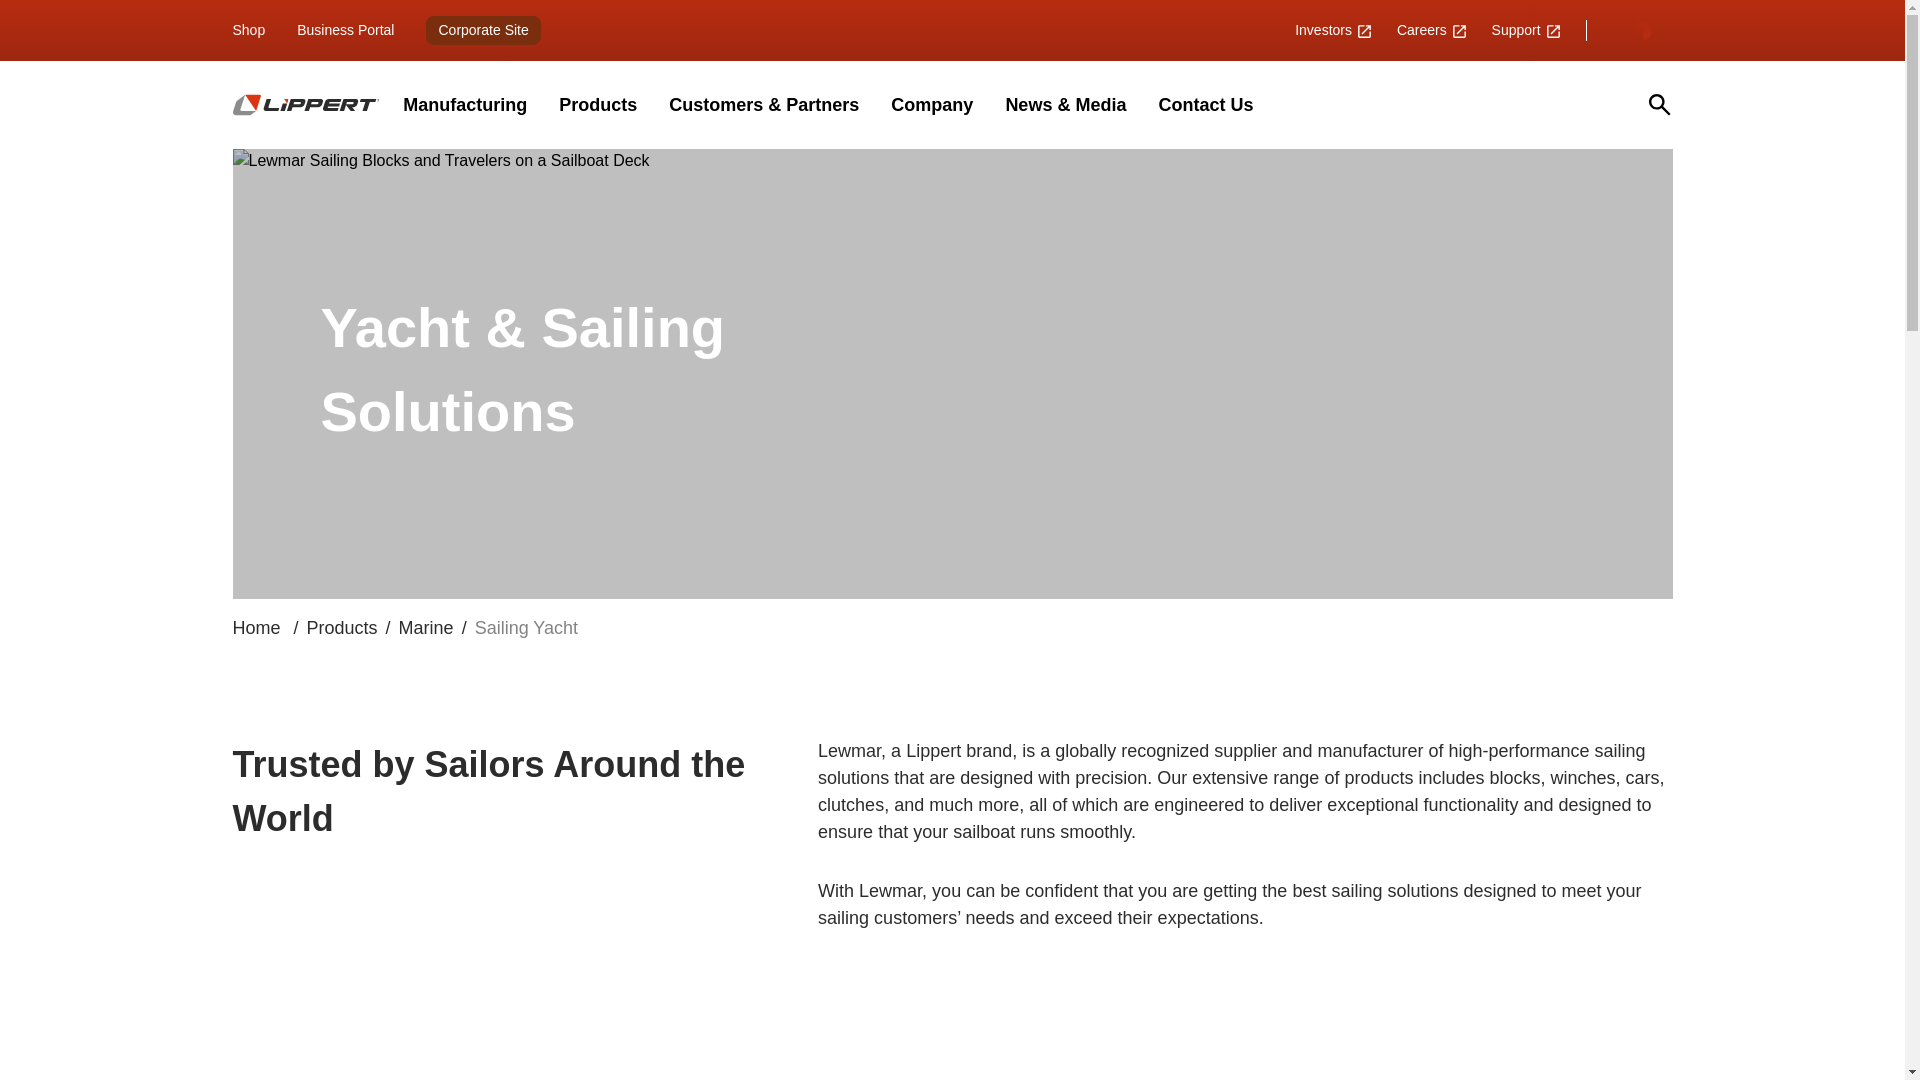 Image resolution: width=1920 pixels, height=1080 pixels. Describe the element at coordinates (1205, 104) in the screenshot. I see `Contact Us` at that location.